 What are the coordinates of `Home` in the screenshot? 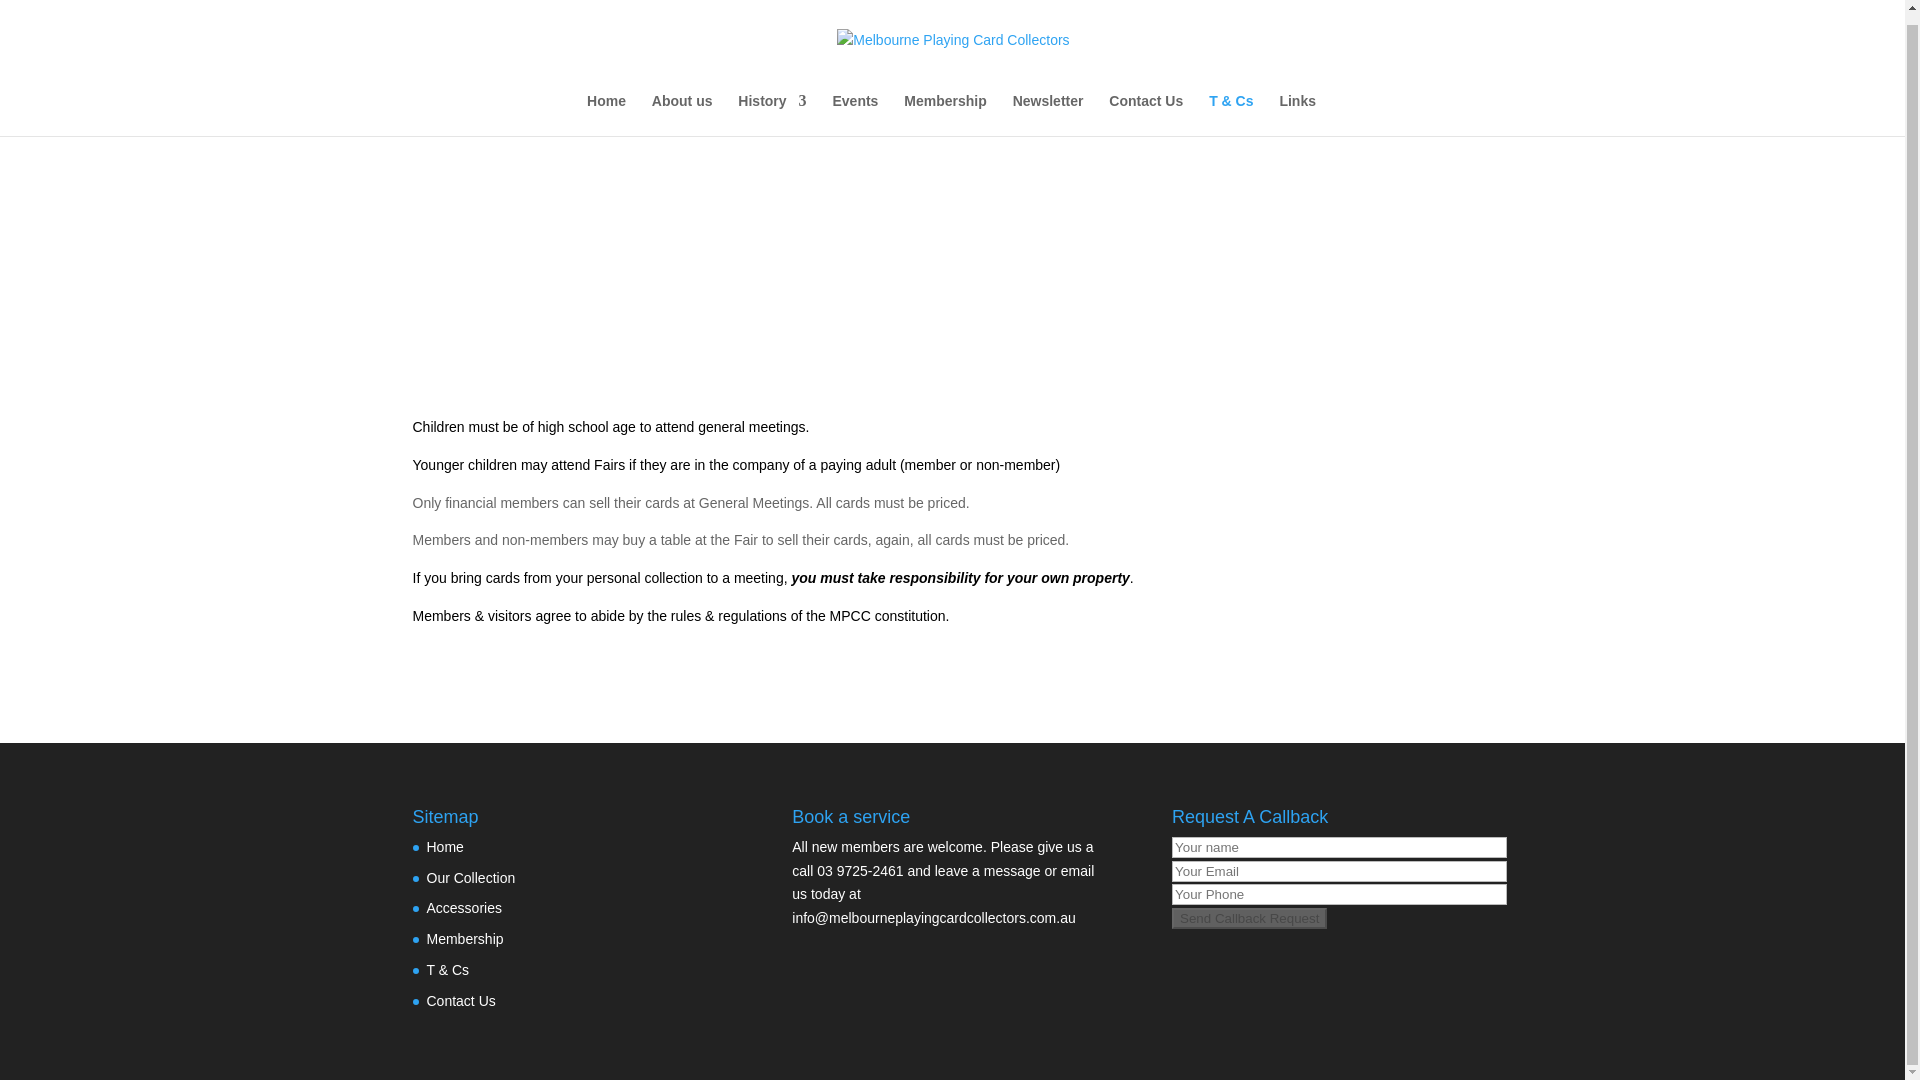 It's located at (444, 847).